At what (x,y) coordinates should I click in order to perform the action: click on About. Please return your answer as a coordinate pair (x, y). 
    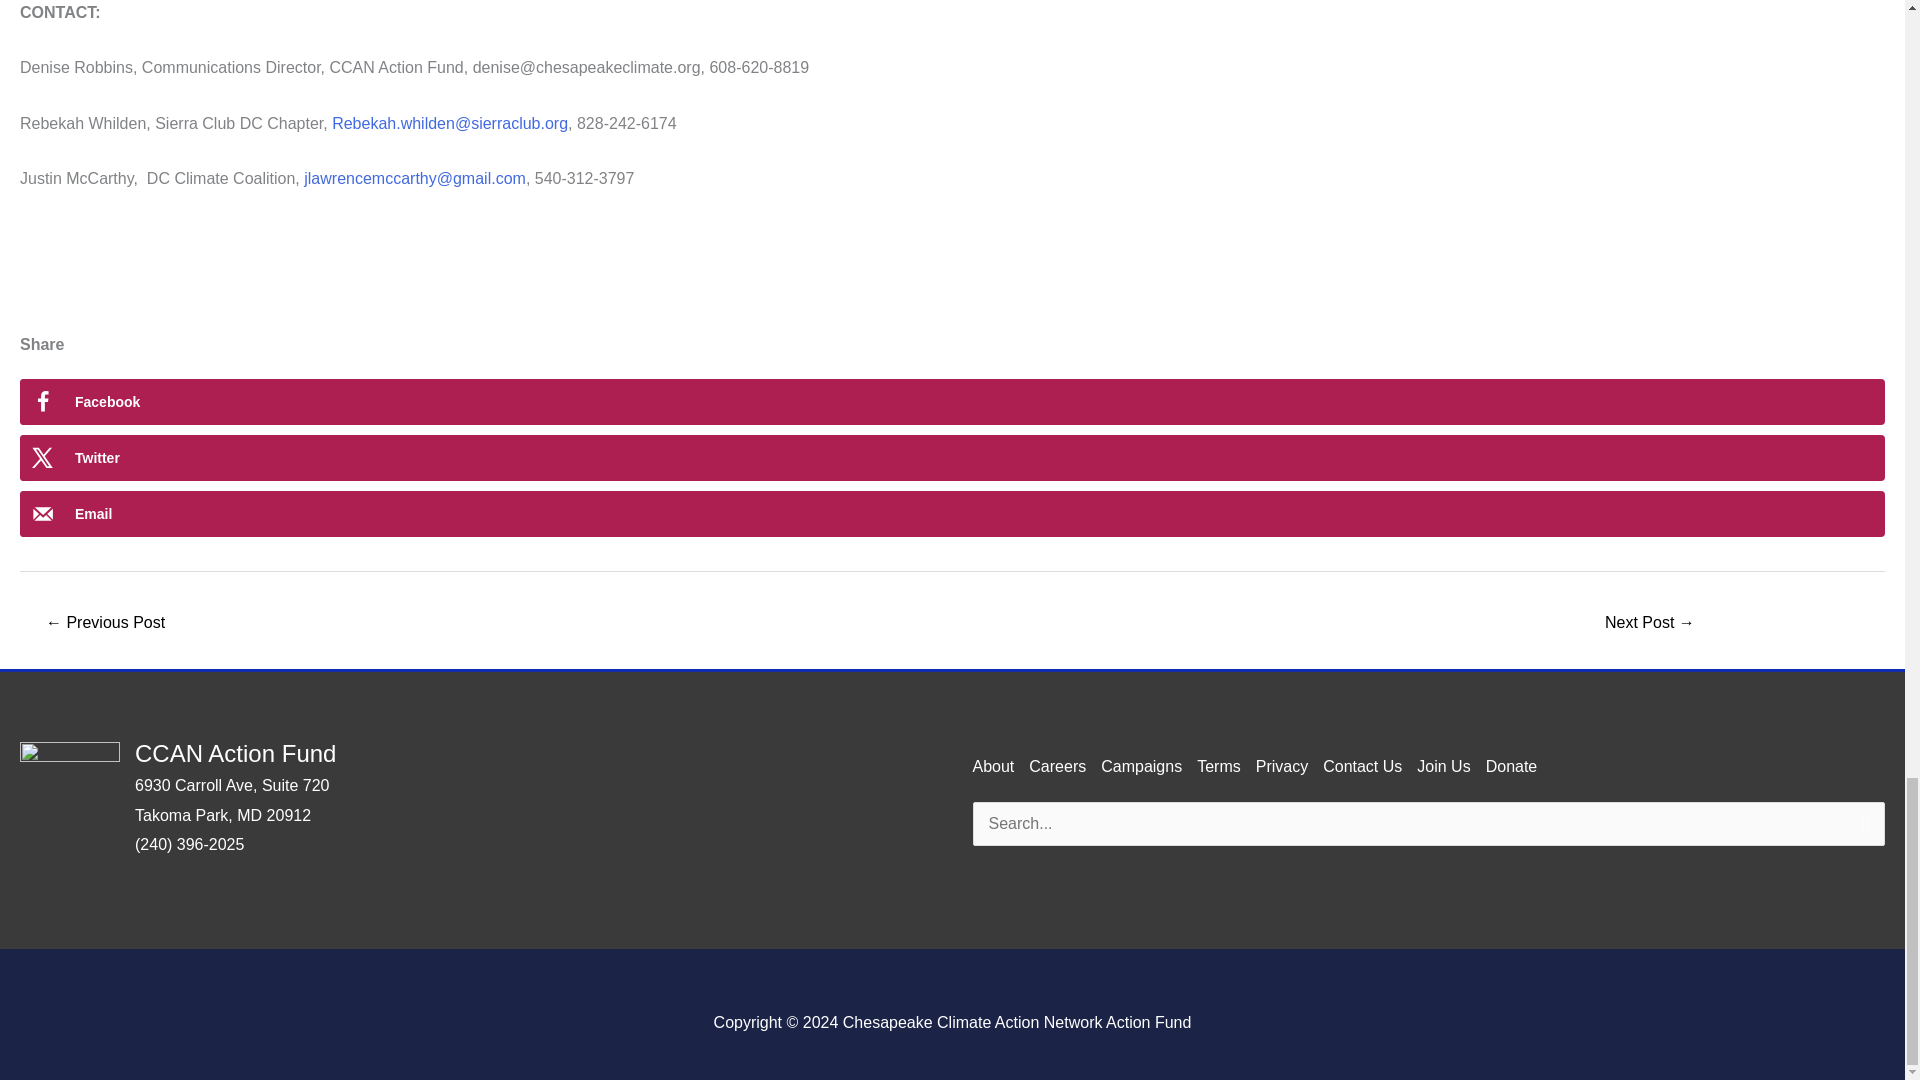
    Looking at the image, I should click on (992, 766).